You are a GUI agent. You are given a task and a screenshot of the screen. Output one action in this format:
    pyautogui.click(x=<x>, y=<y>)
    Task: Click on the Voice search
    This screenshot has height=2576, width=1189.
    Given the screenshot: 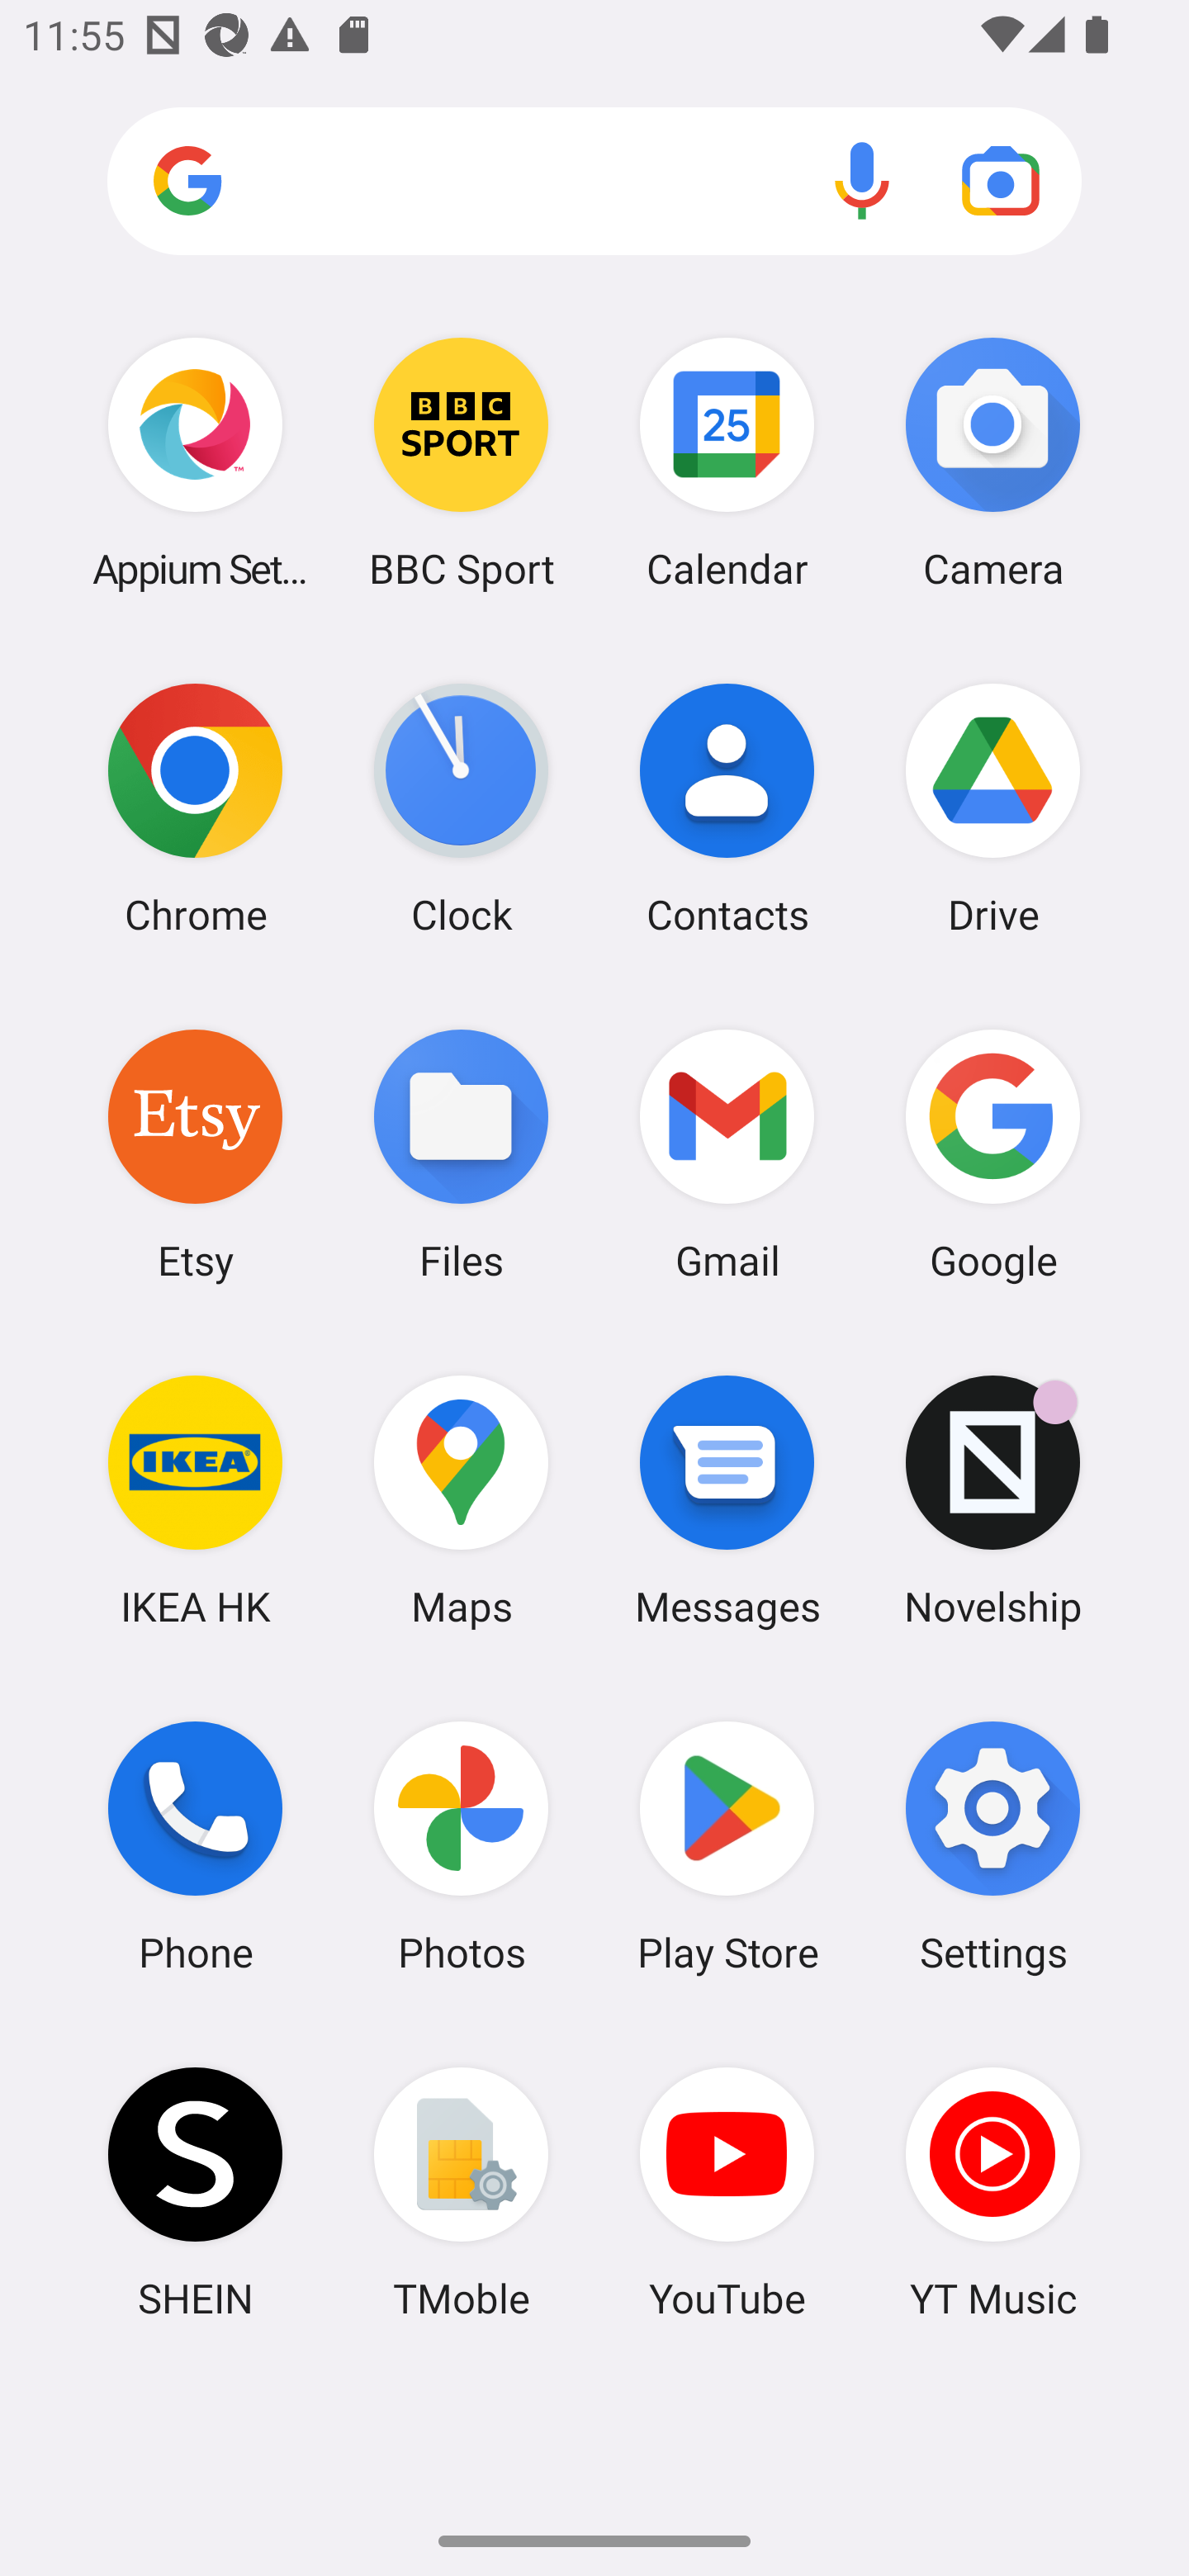 What is the action you would take?
    pyautogui.click(x=862, y=180)
    